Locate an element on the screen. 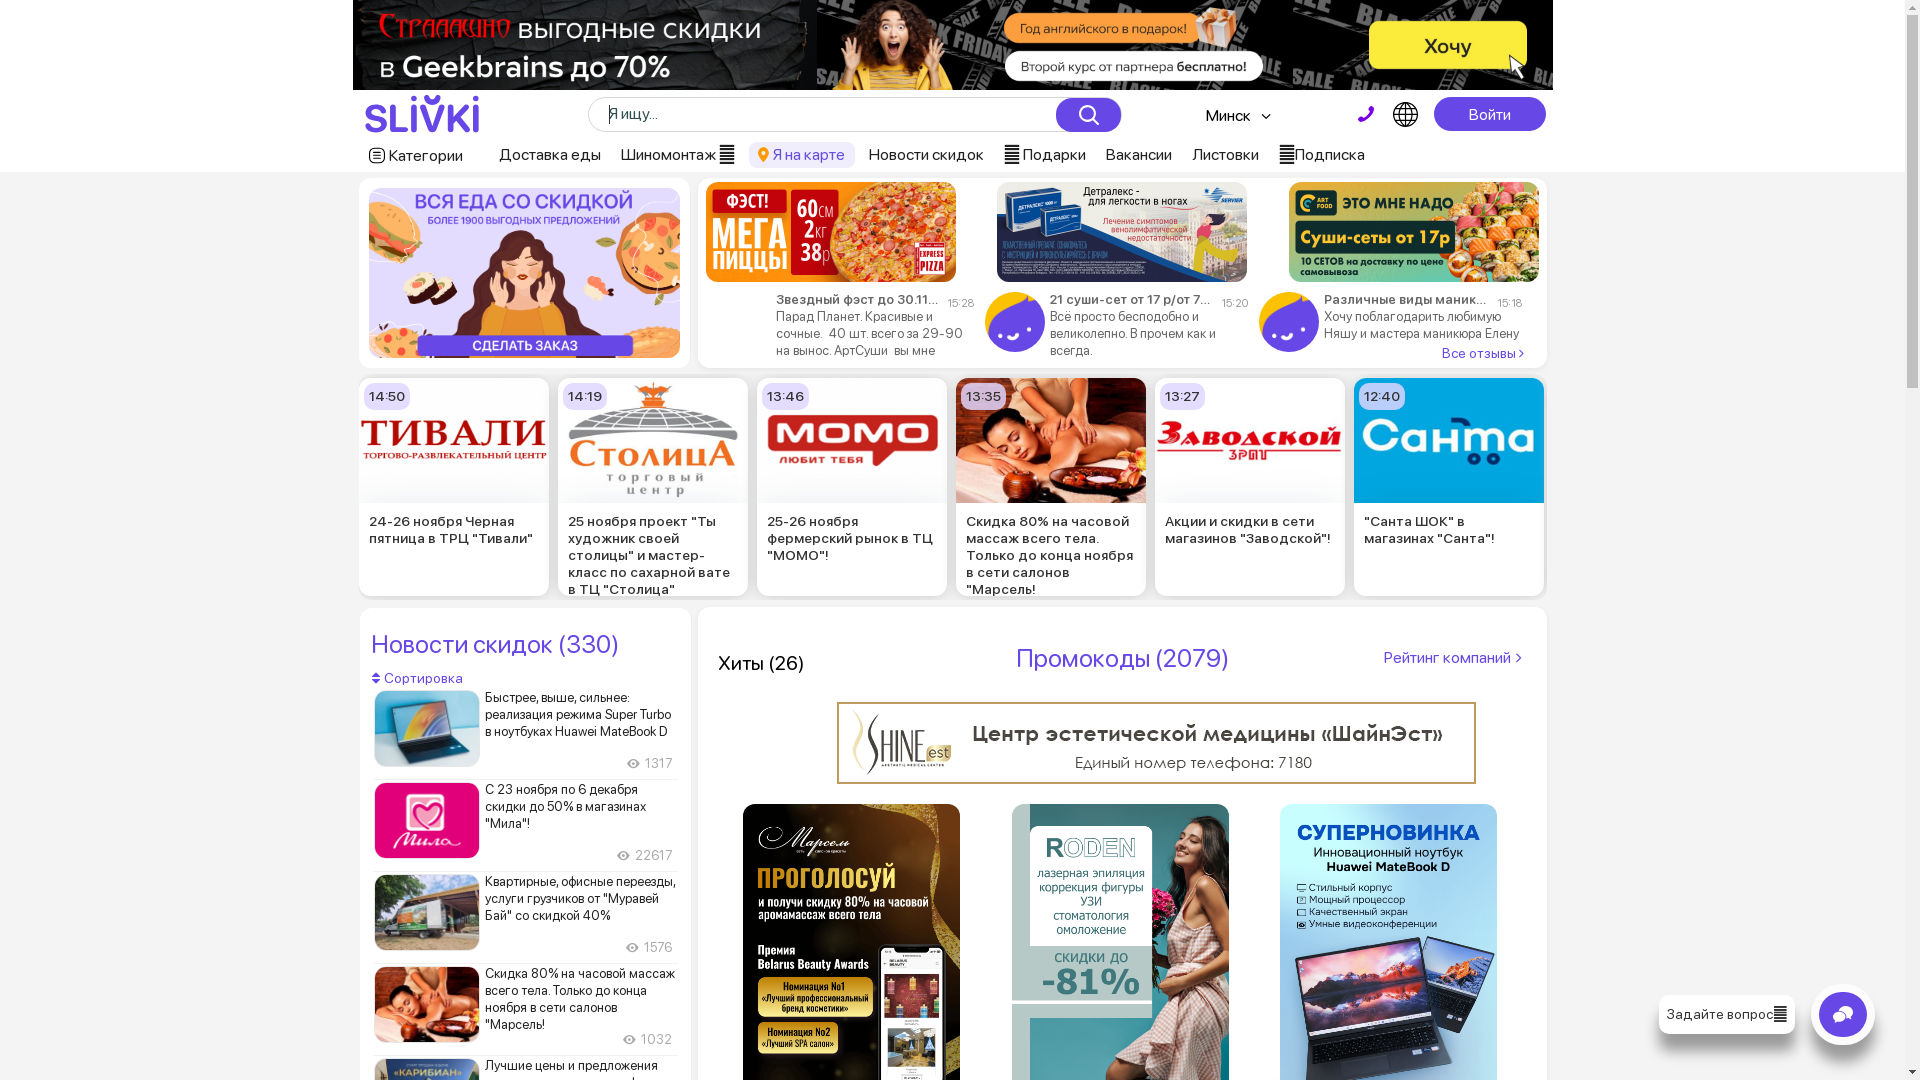 Image resolution: width=1920 pixels, height=1080 pixels.   is located at coordinates (1366, 114).